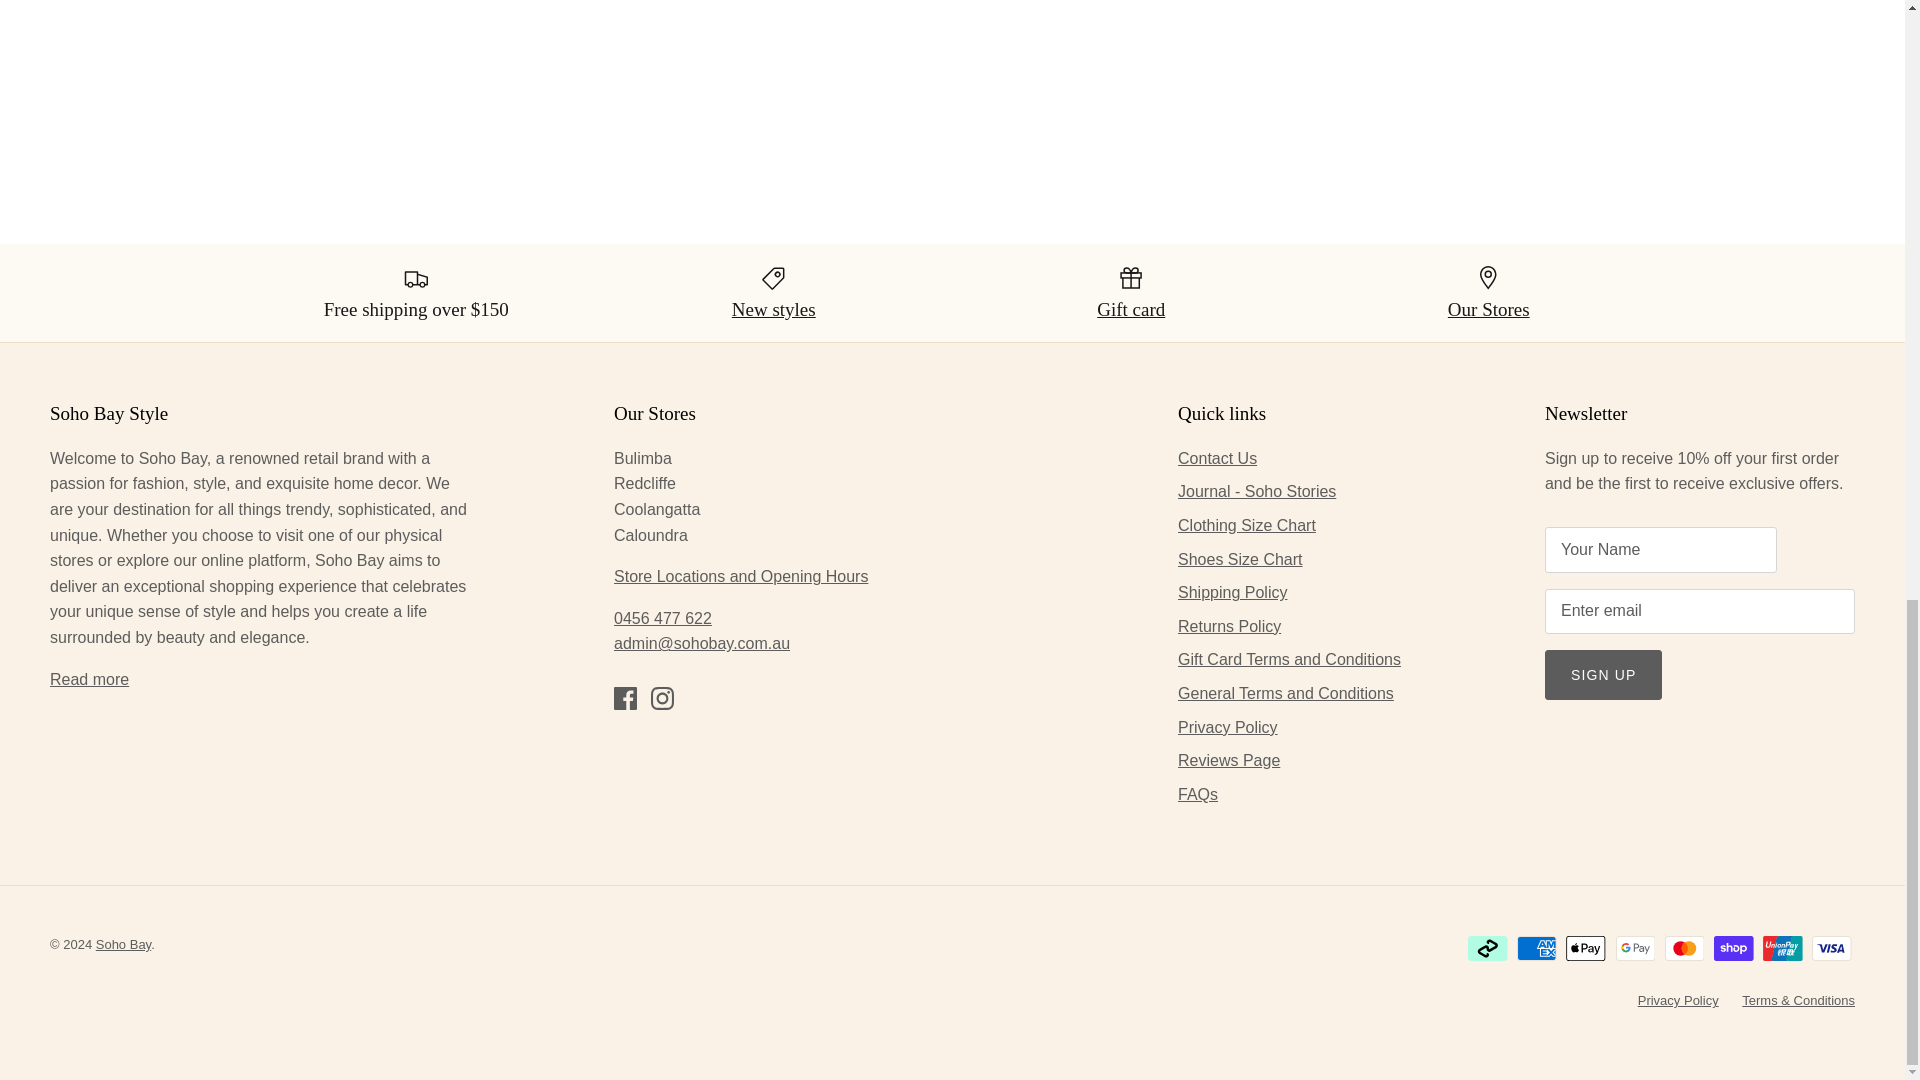 This screenshot has width=1920, height=1080. I want to click on Mastercard, so click(1684, 948).